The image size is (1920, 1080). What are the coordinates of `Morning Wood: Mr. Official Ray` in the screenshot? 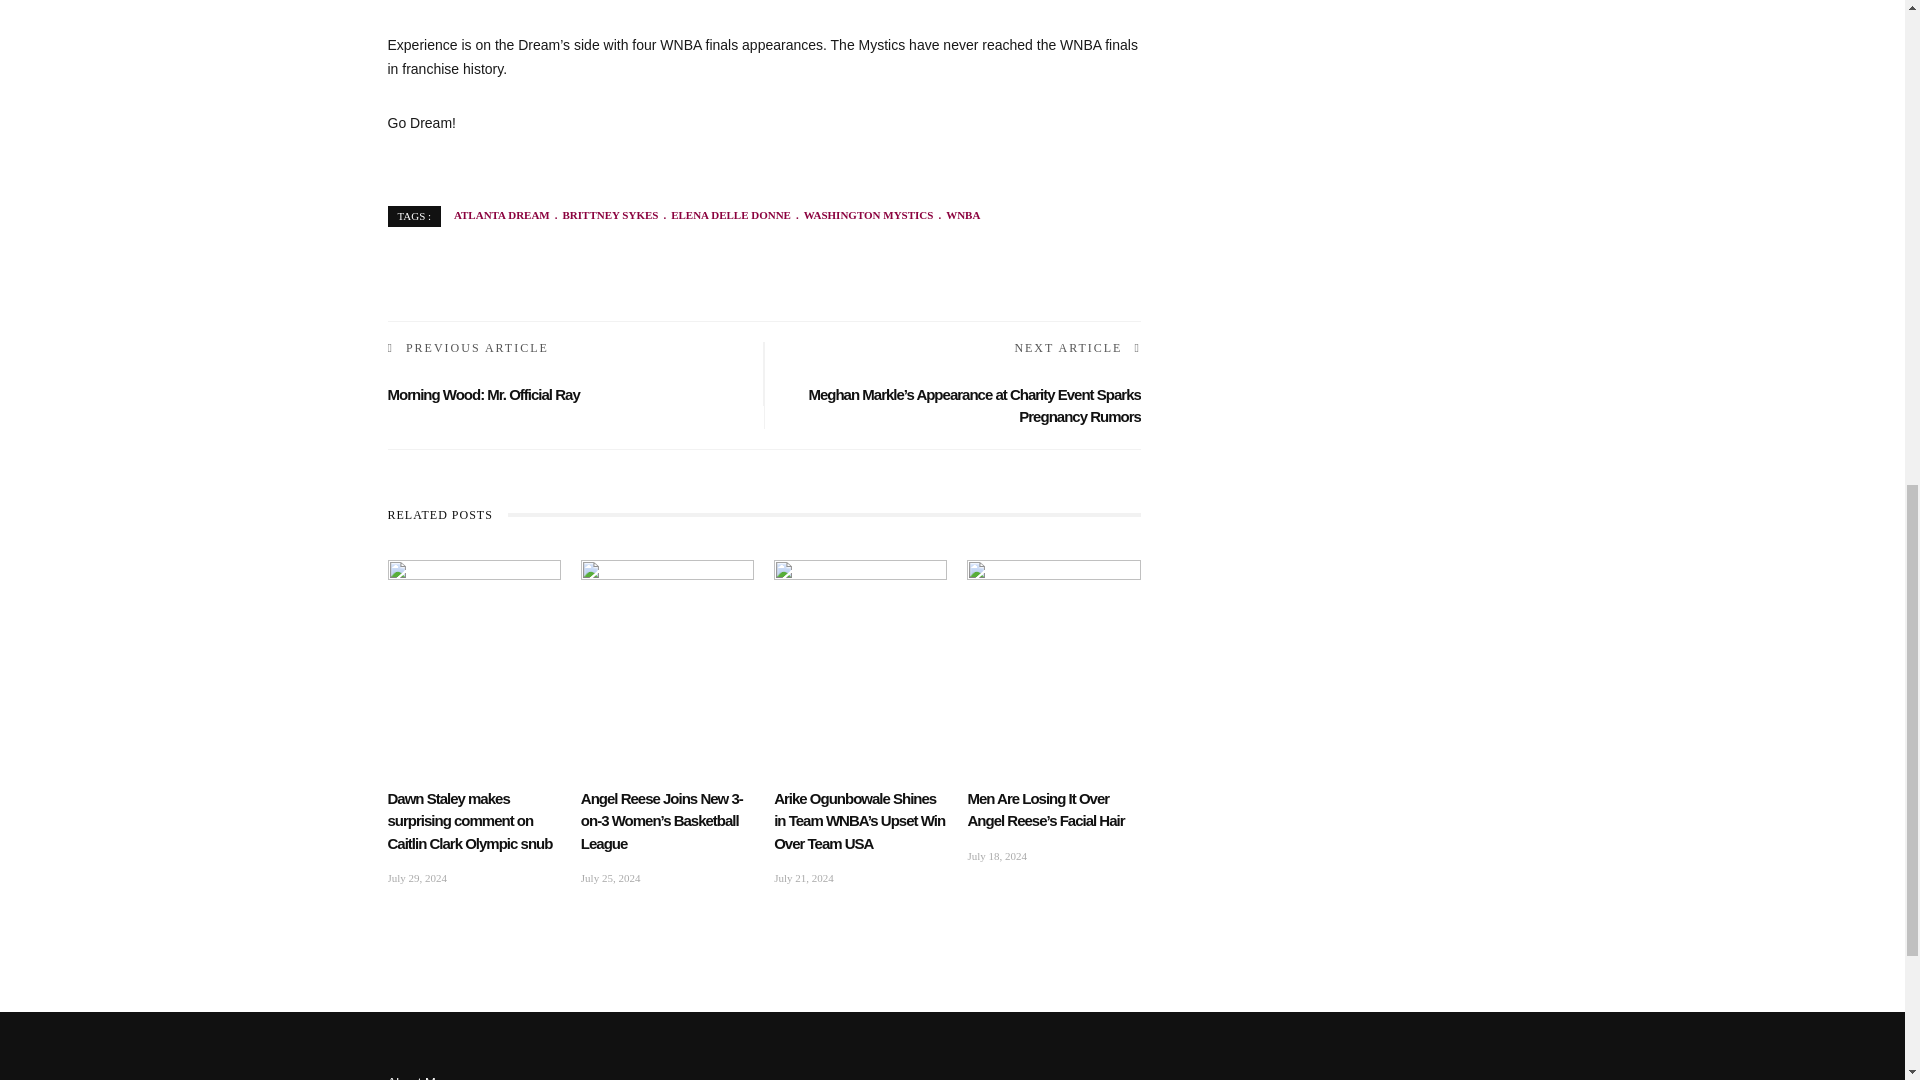 It's located at (483, 394).